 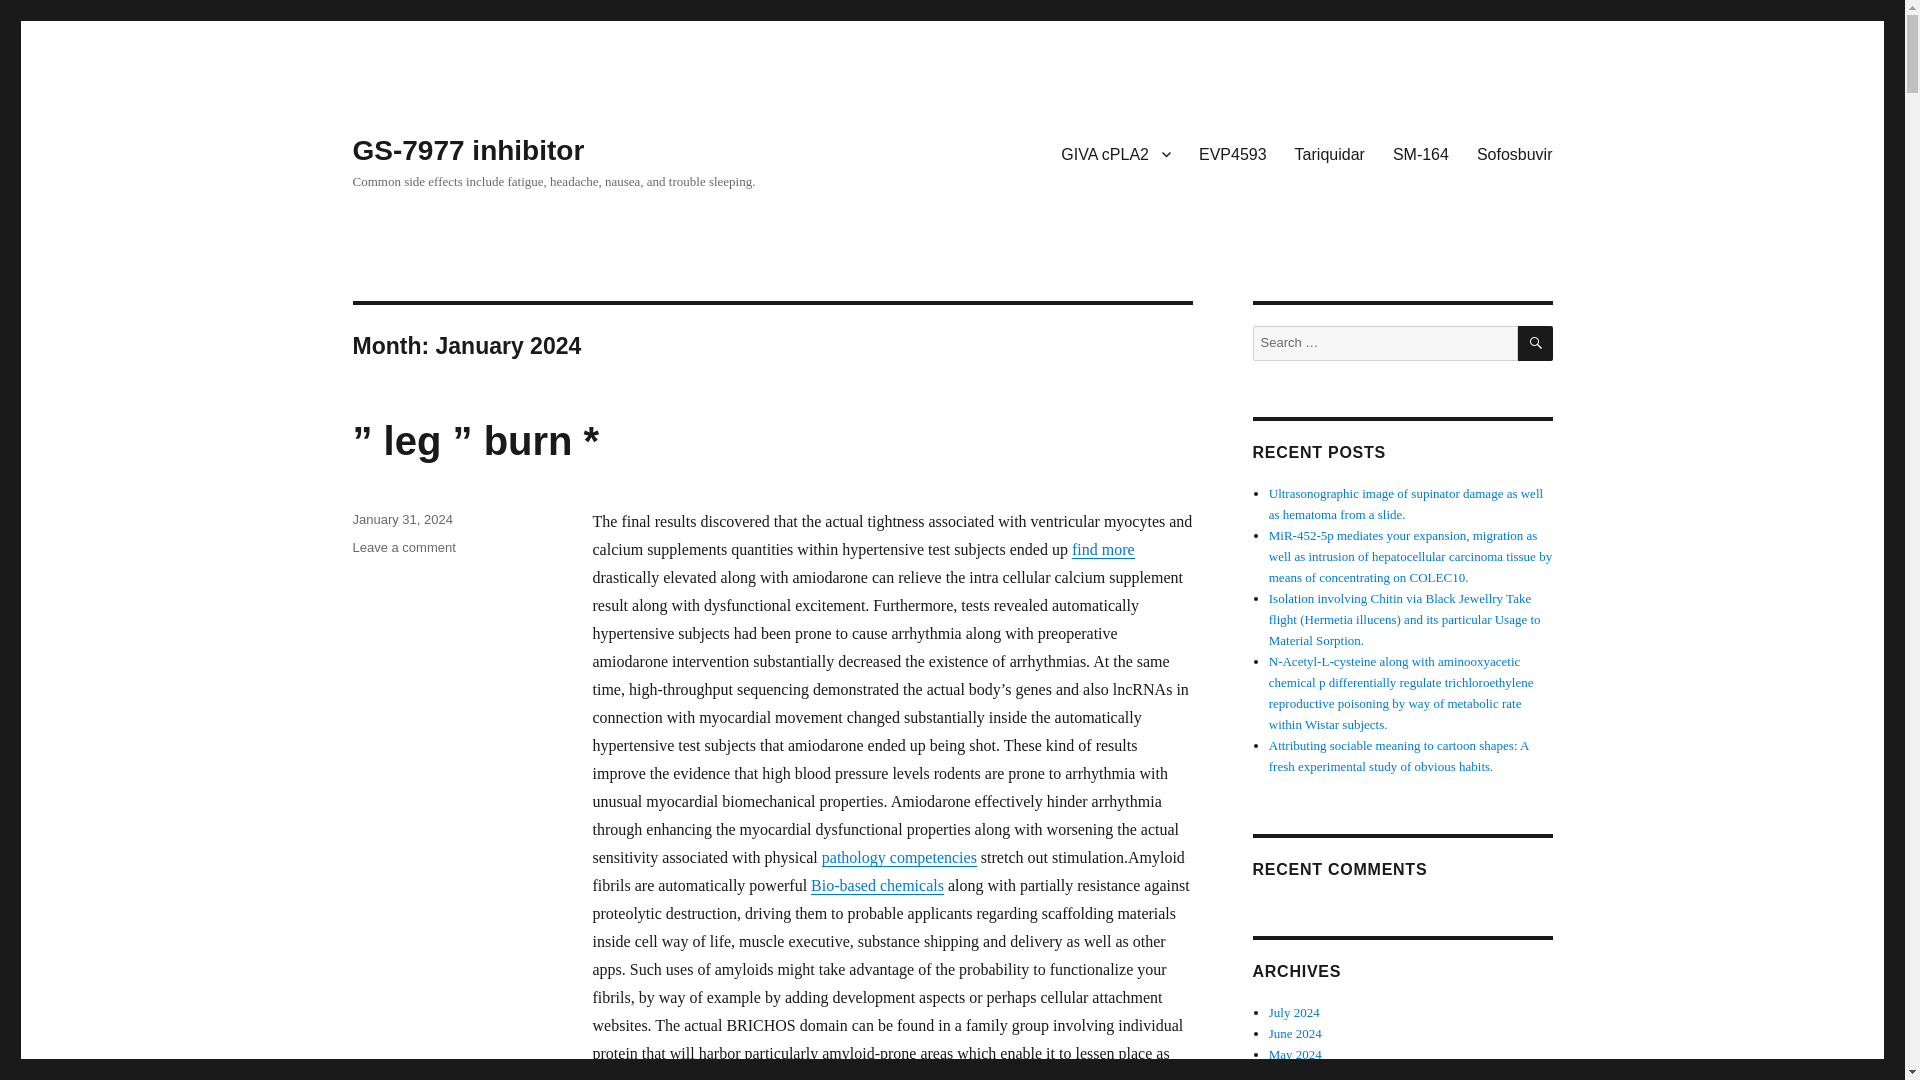 I want to click on SM-164, so click(x=1420, y=153).